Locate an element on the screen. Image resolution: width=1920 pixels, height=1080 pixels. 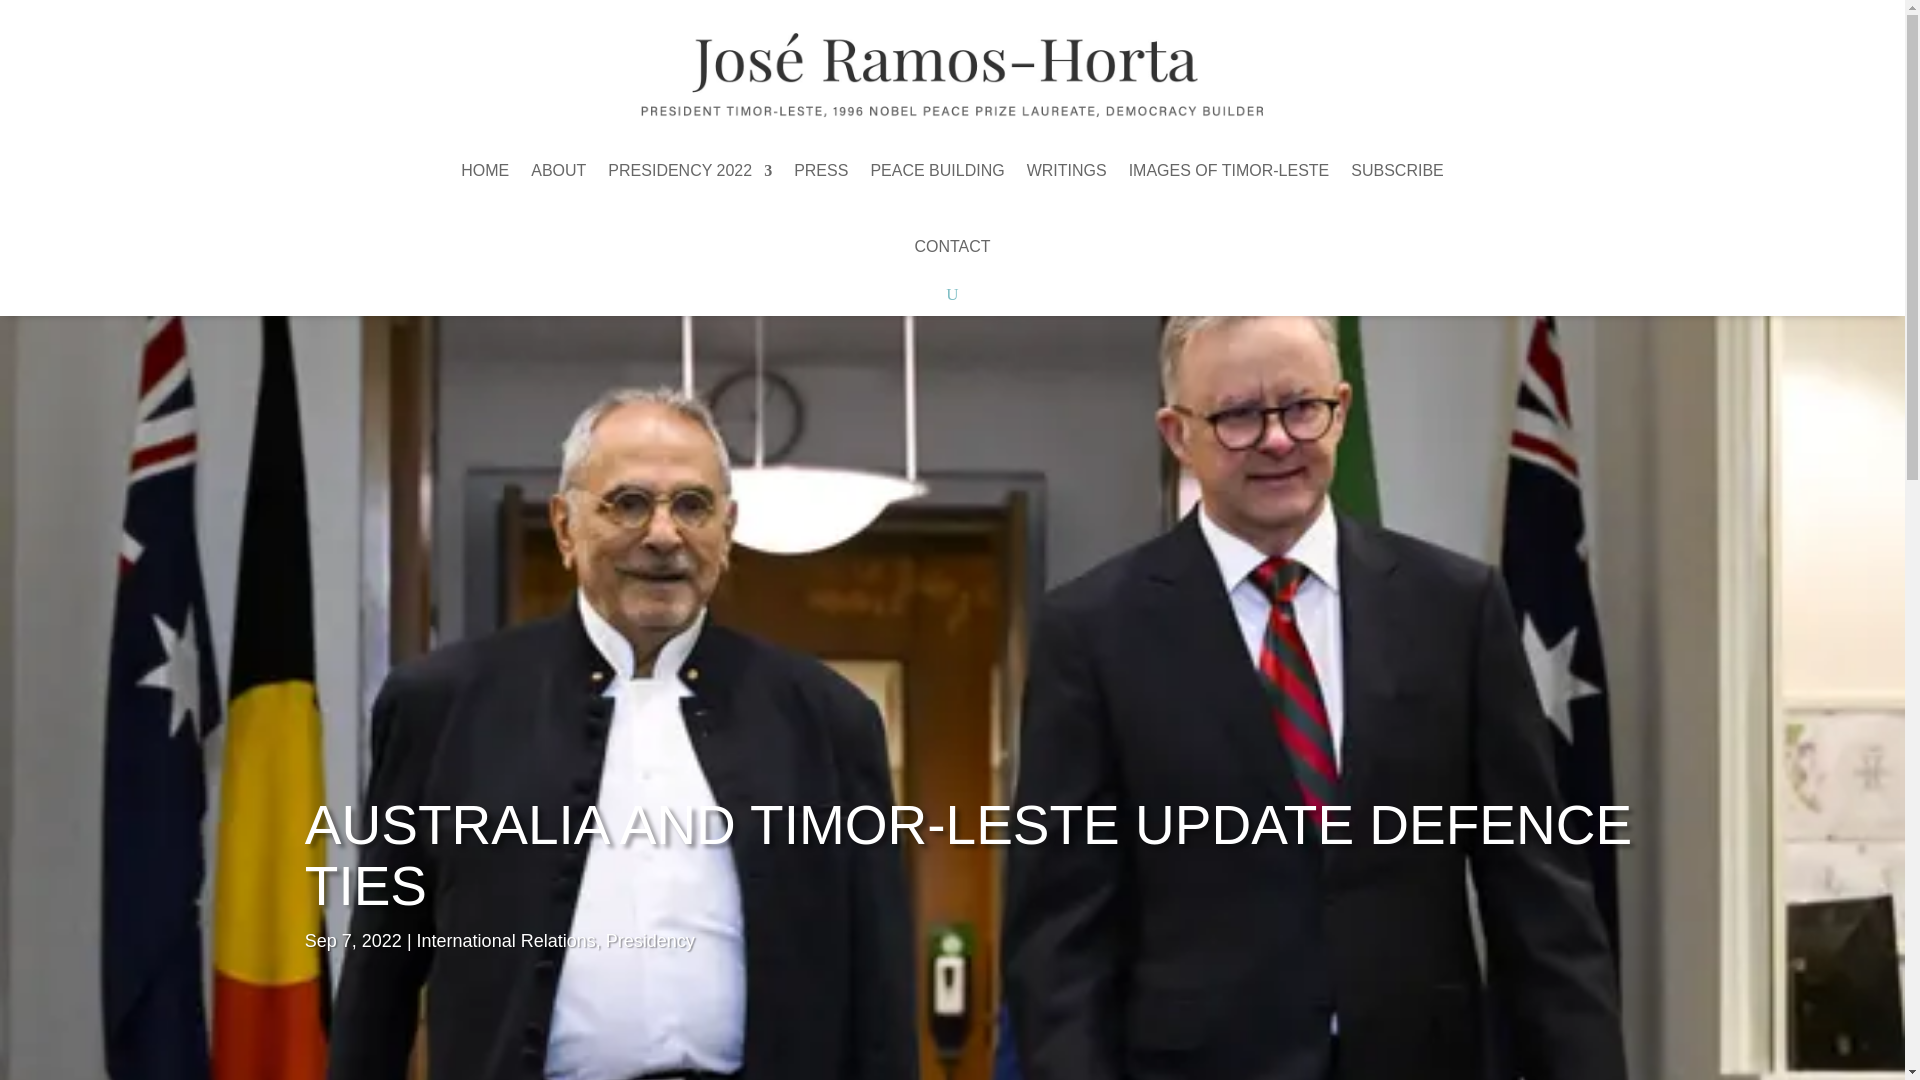
Presidency is located at coordinates (650, 940).